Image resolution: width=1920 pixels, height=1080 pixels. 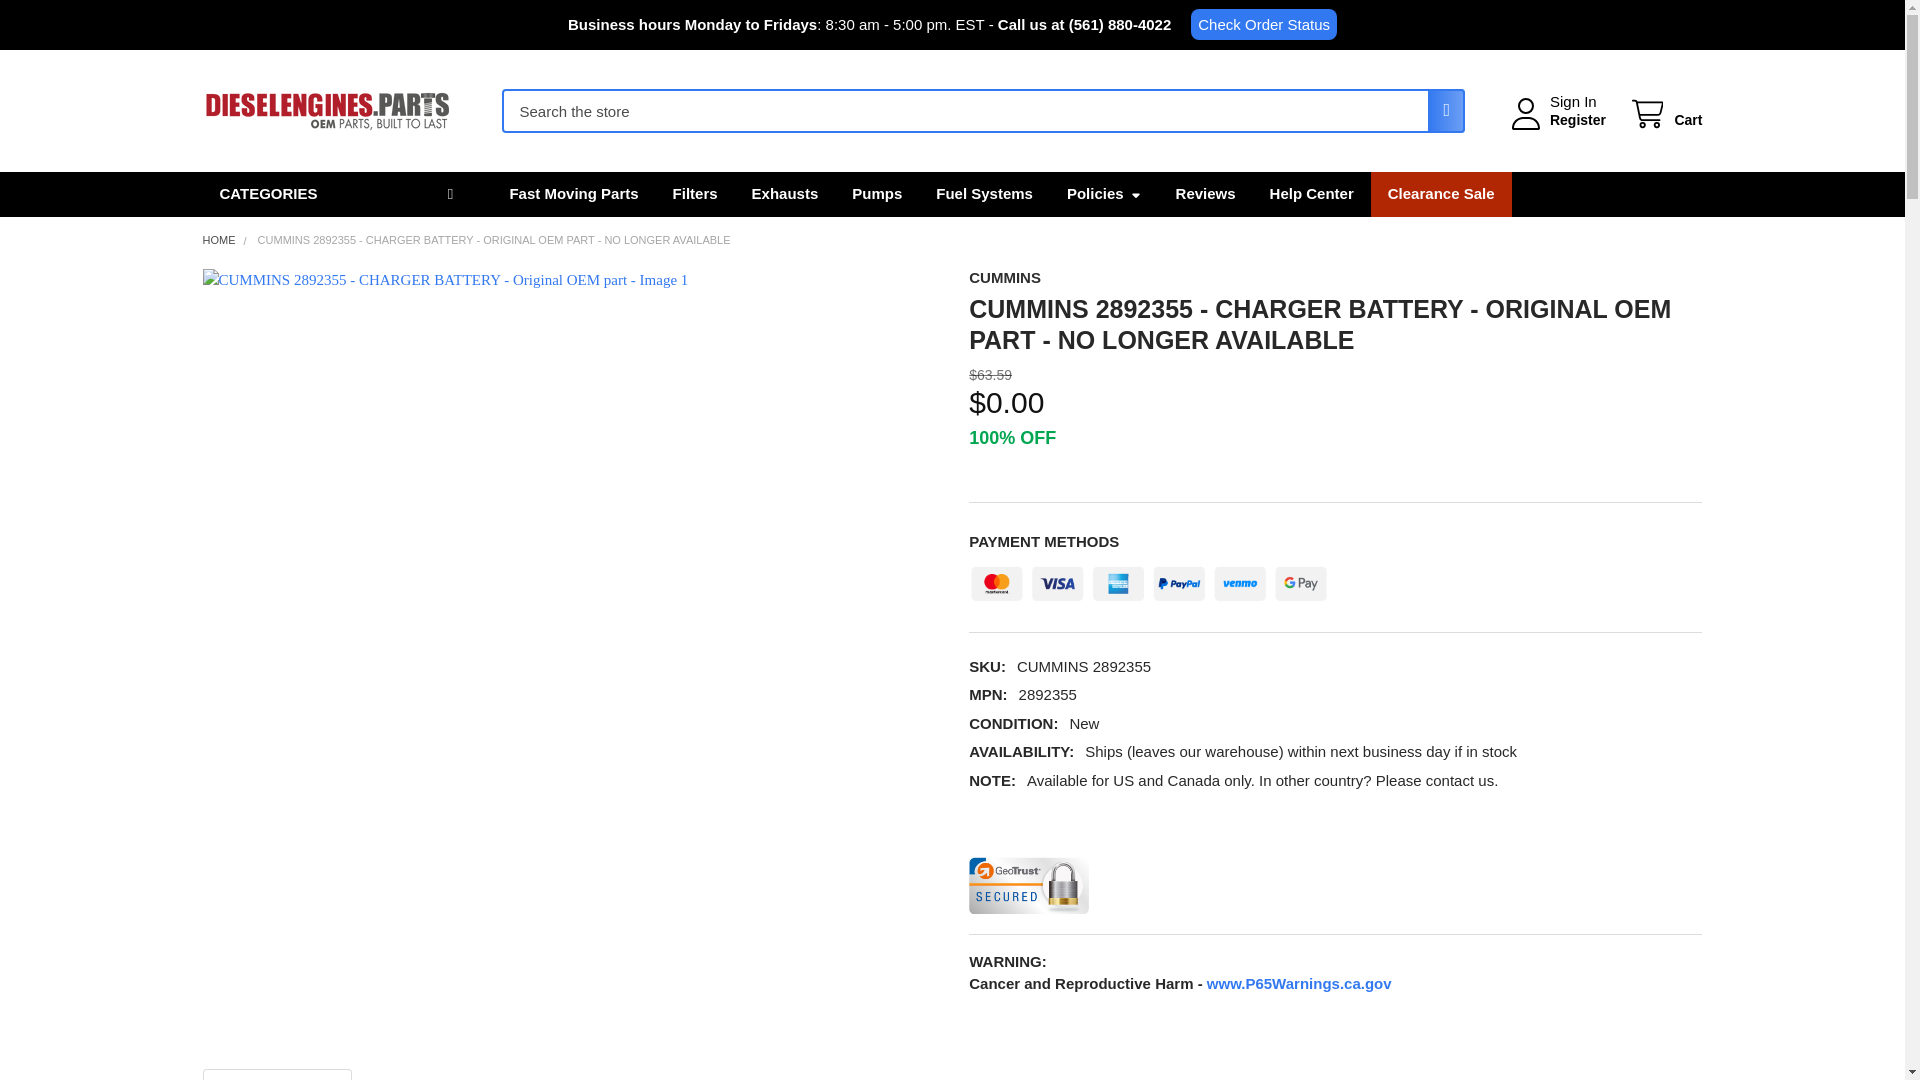 I want to click on CATEGORIES, so click(x=338, y=194).